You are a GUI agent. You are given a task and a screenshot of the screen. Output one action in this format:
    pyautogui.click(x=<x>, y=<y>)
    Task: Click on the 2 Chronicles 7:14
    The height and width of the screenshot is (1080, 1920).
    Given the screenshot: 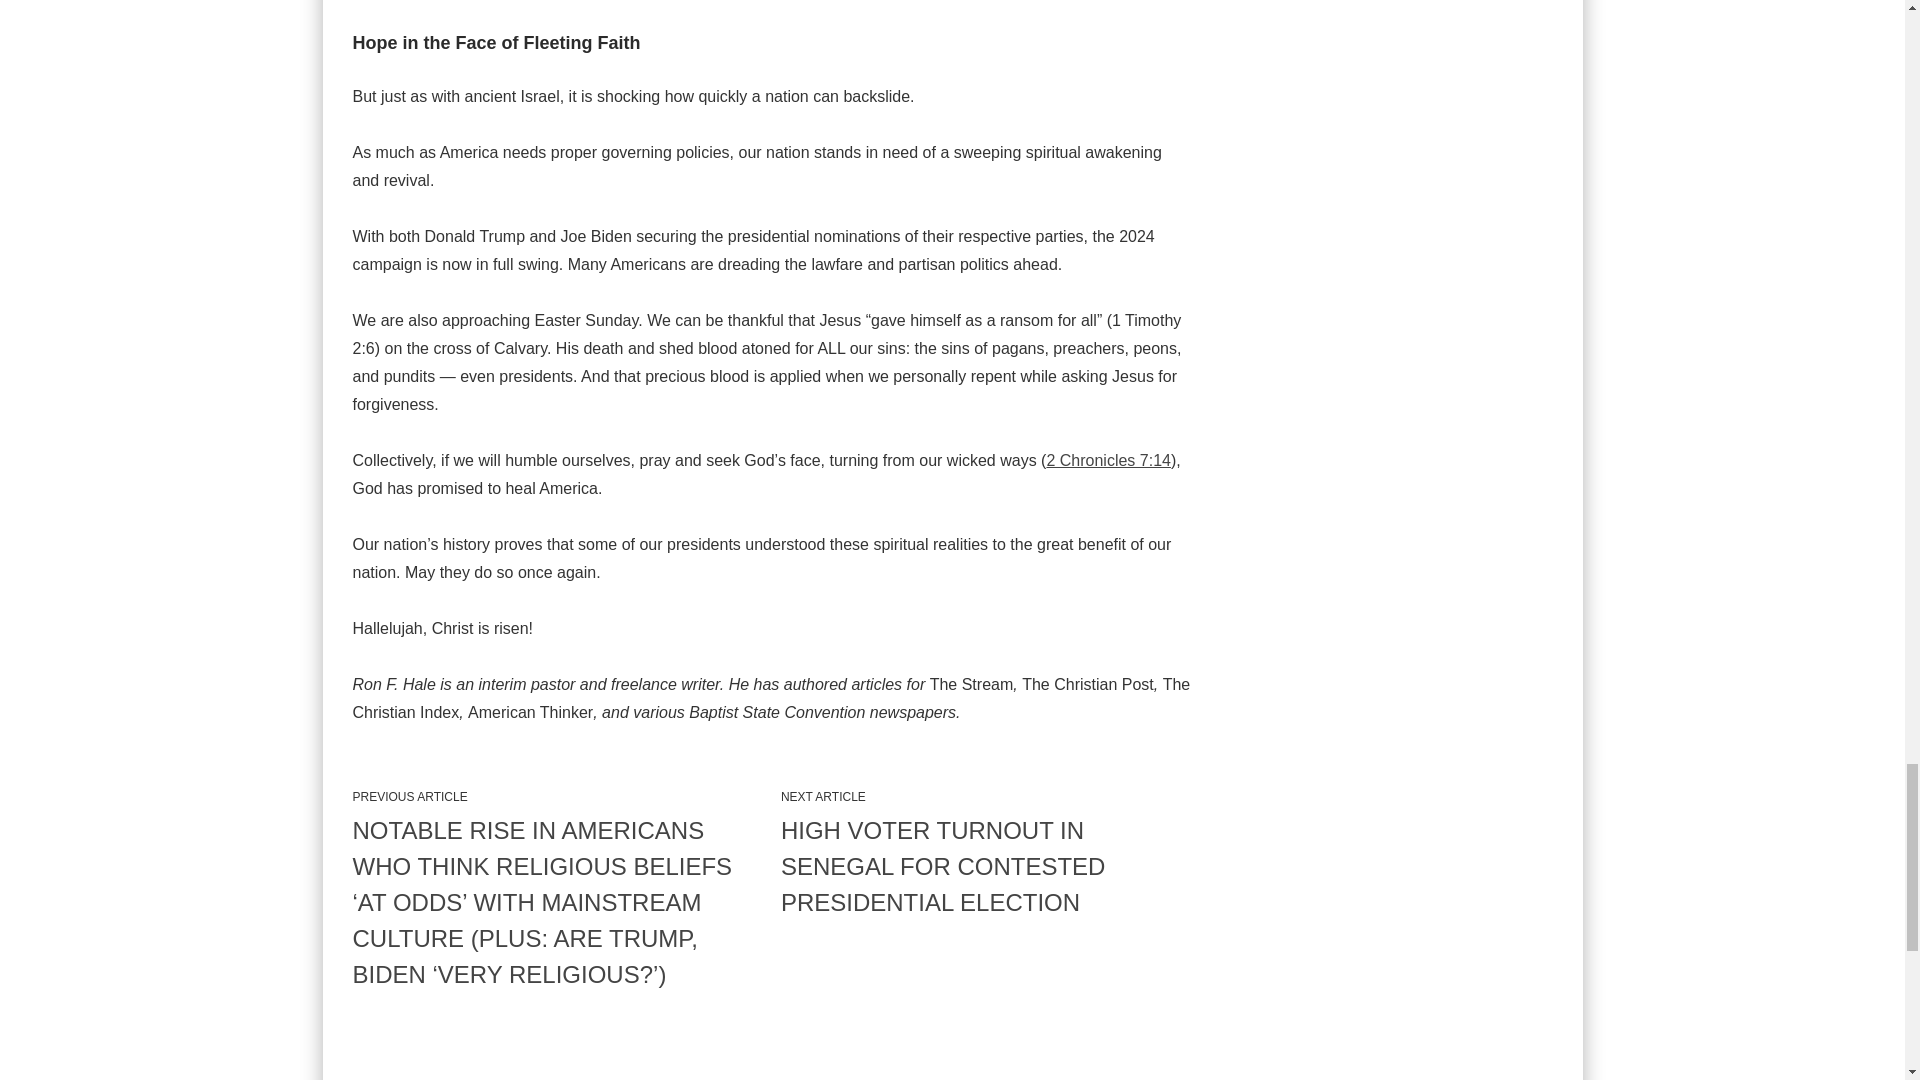 What is the action you would take?
    pyautogui.click(x=1108, y=460)
    